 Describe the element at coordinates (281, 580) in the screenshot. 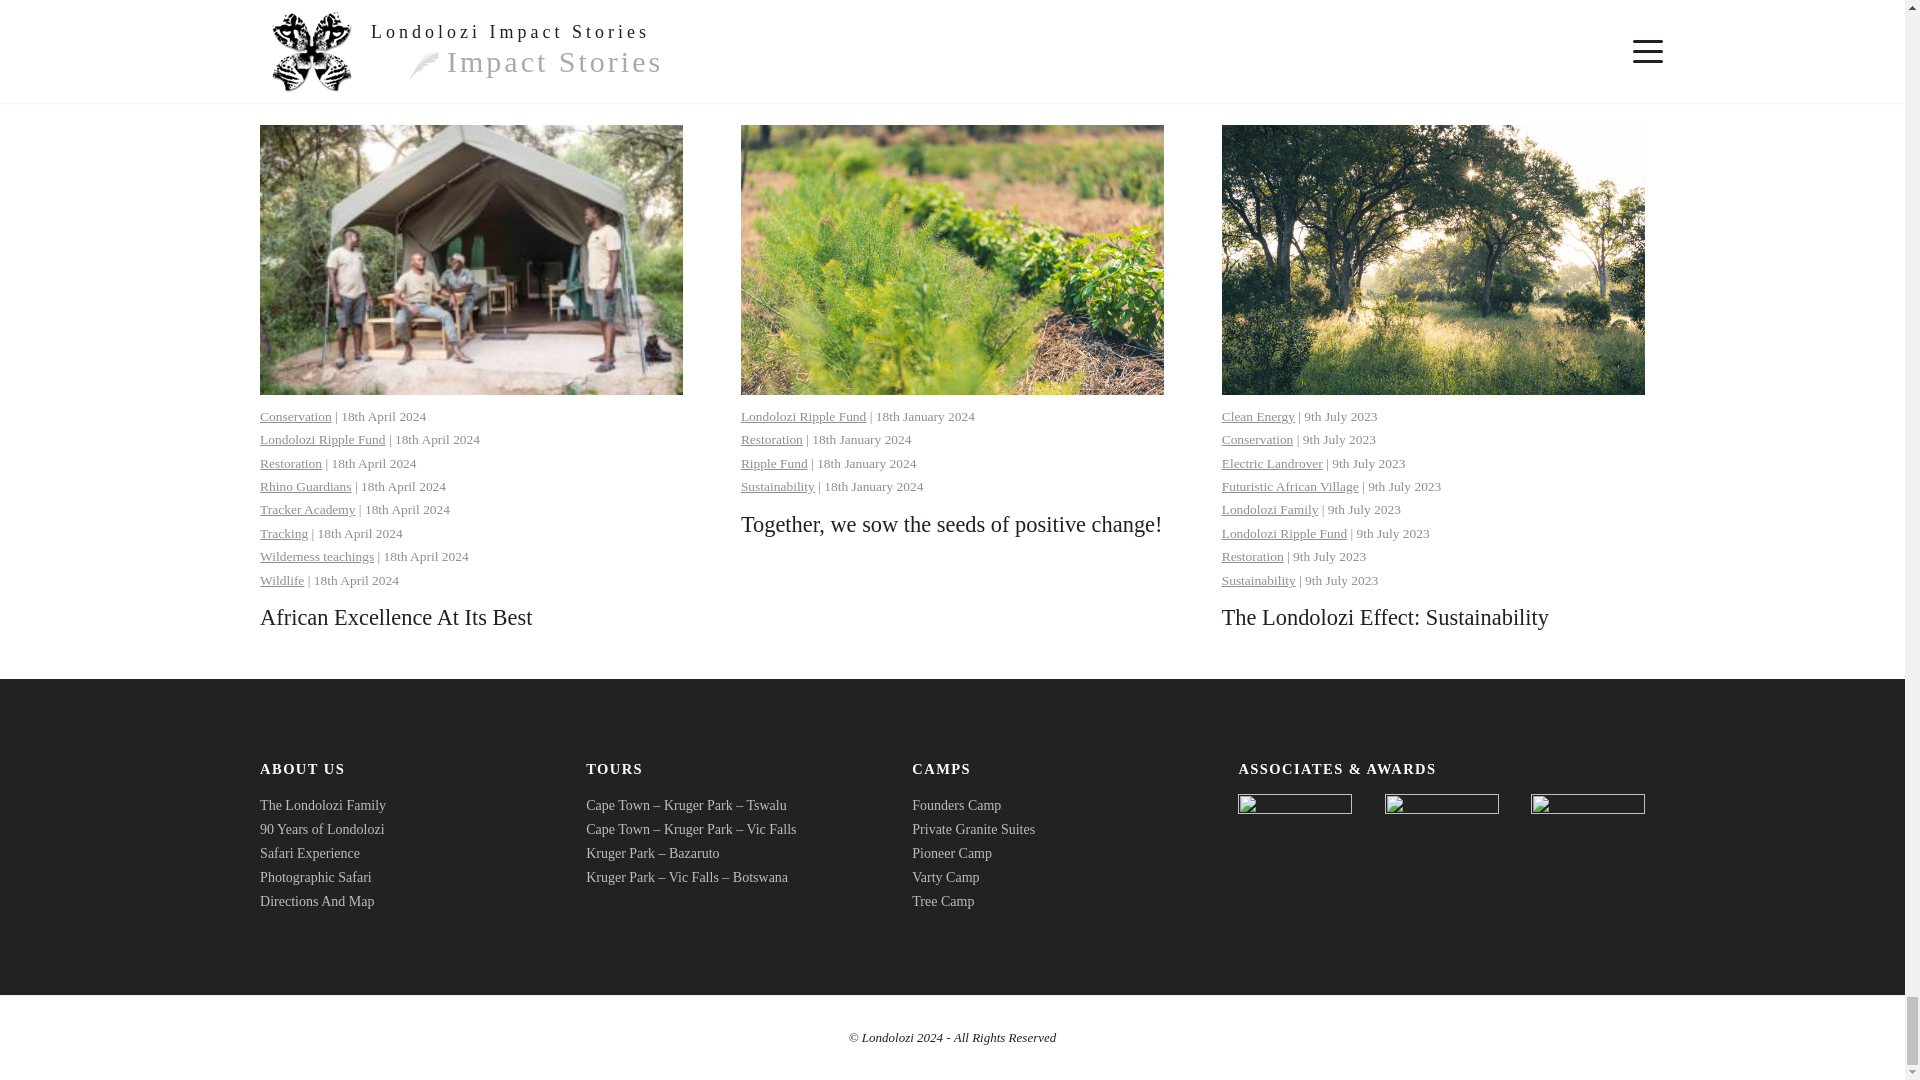

I see `Wildlife` at that location.